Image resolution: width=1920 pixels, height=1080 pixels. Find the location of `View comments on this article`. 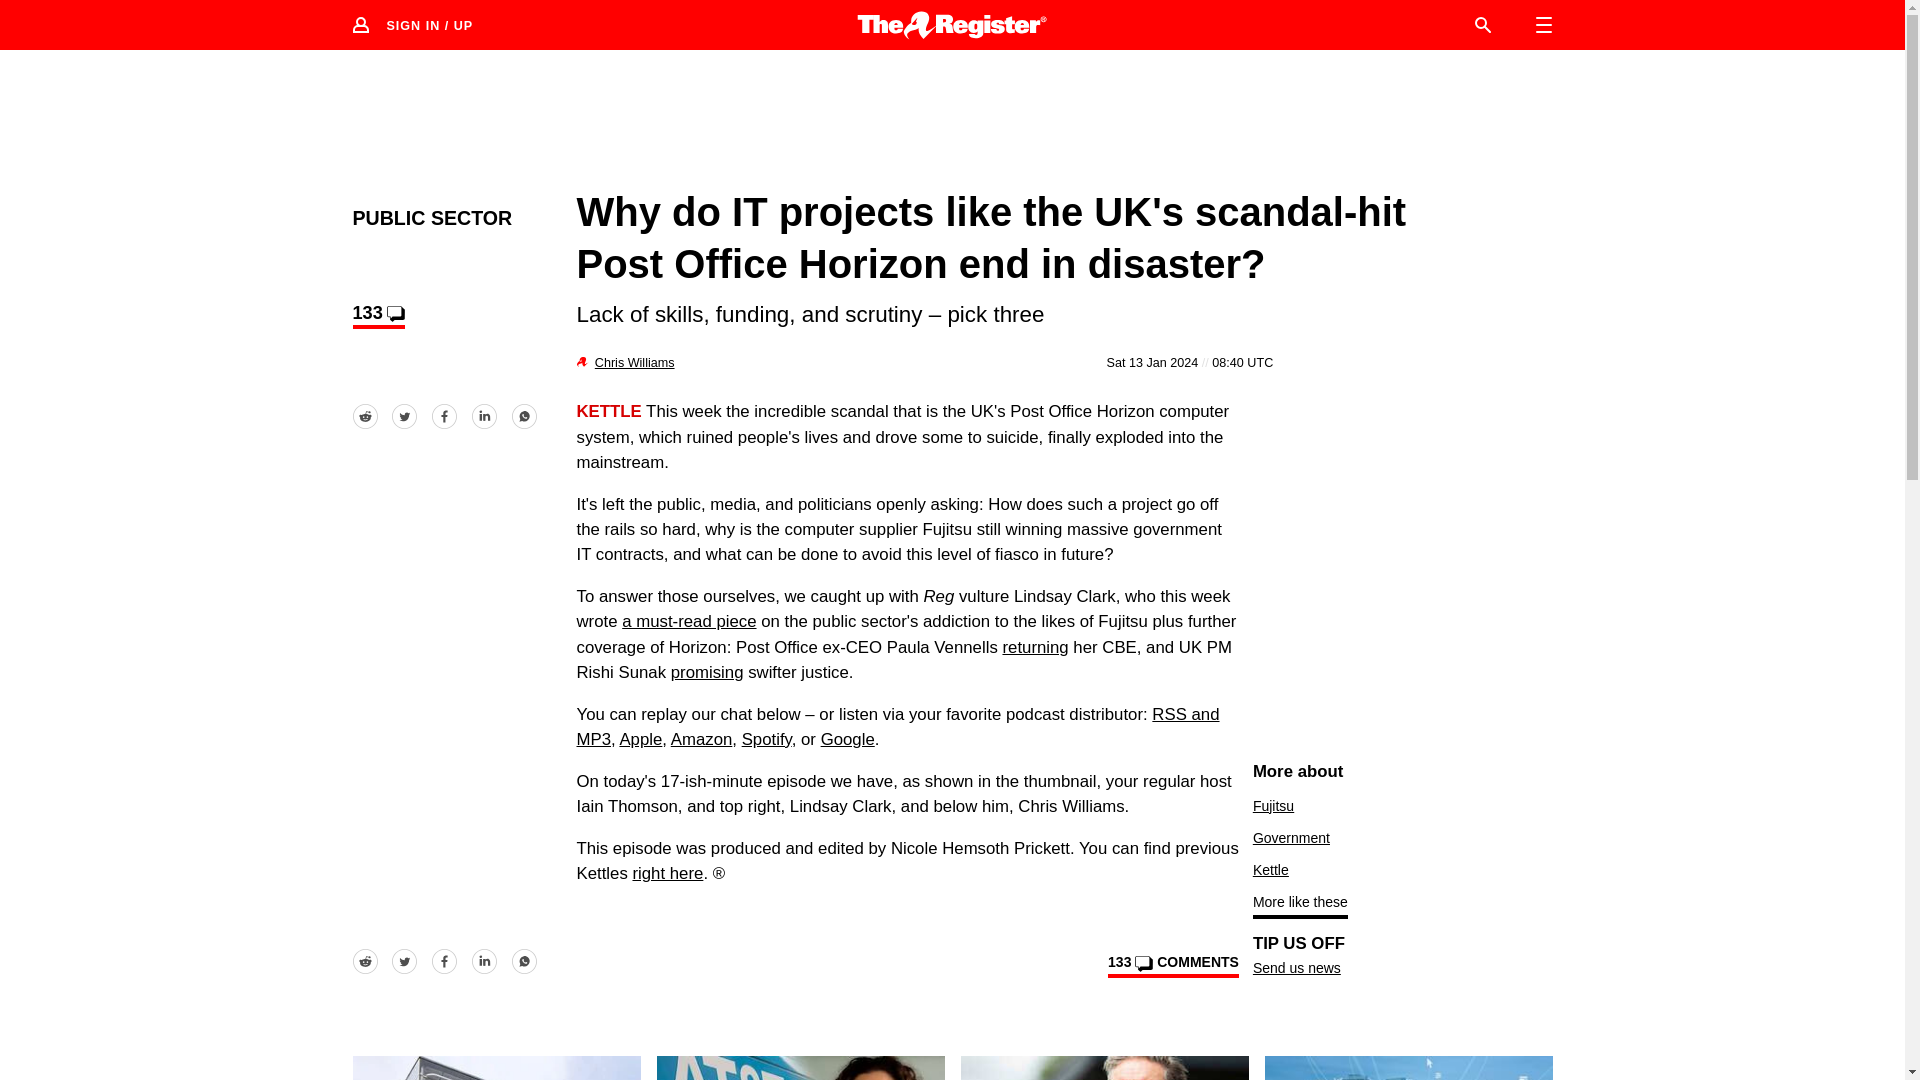

View comments on this article is located at coordinates (377, 316).